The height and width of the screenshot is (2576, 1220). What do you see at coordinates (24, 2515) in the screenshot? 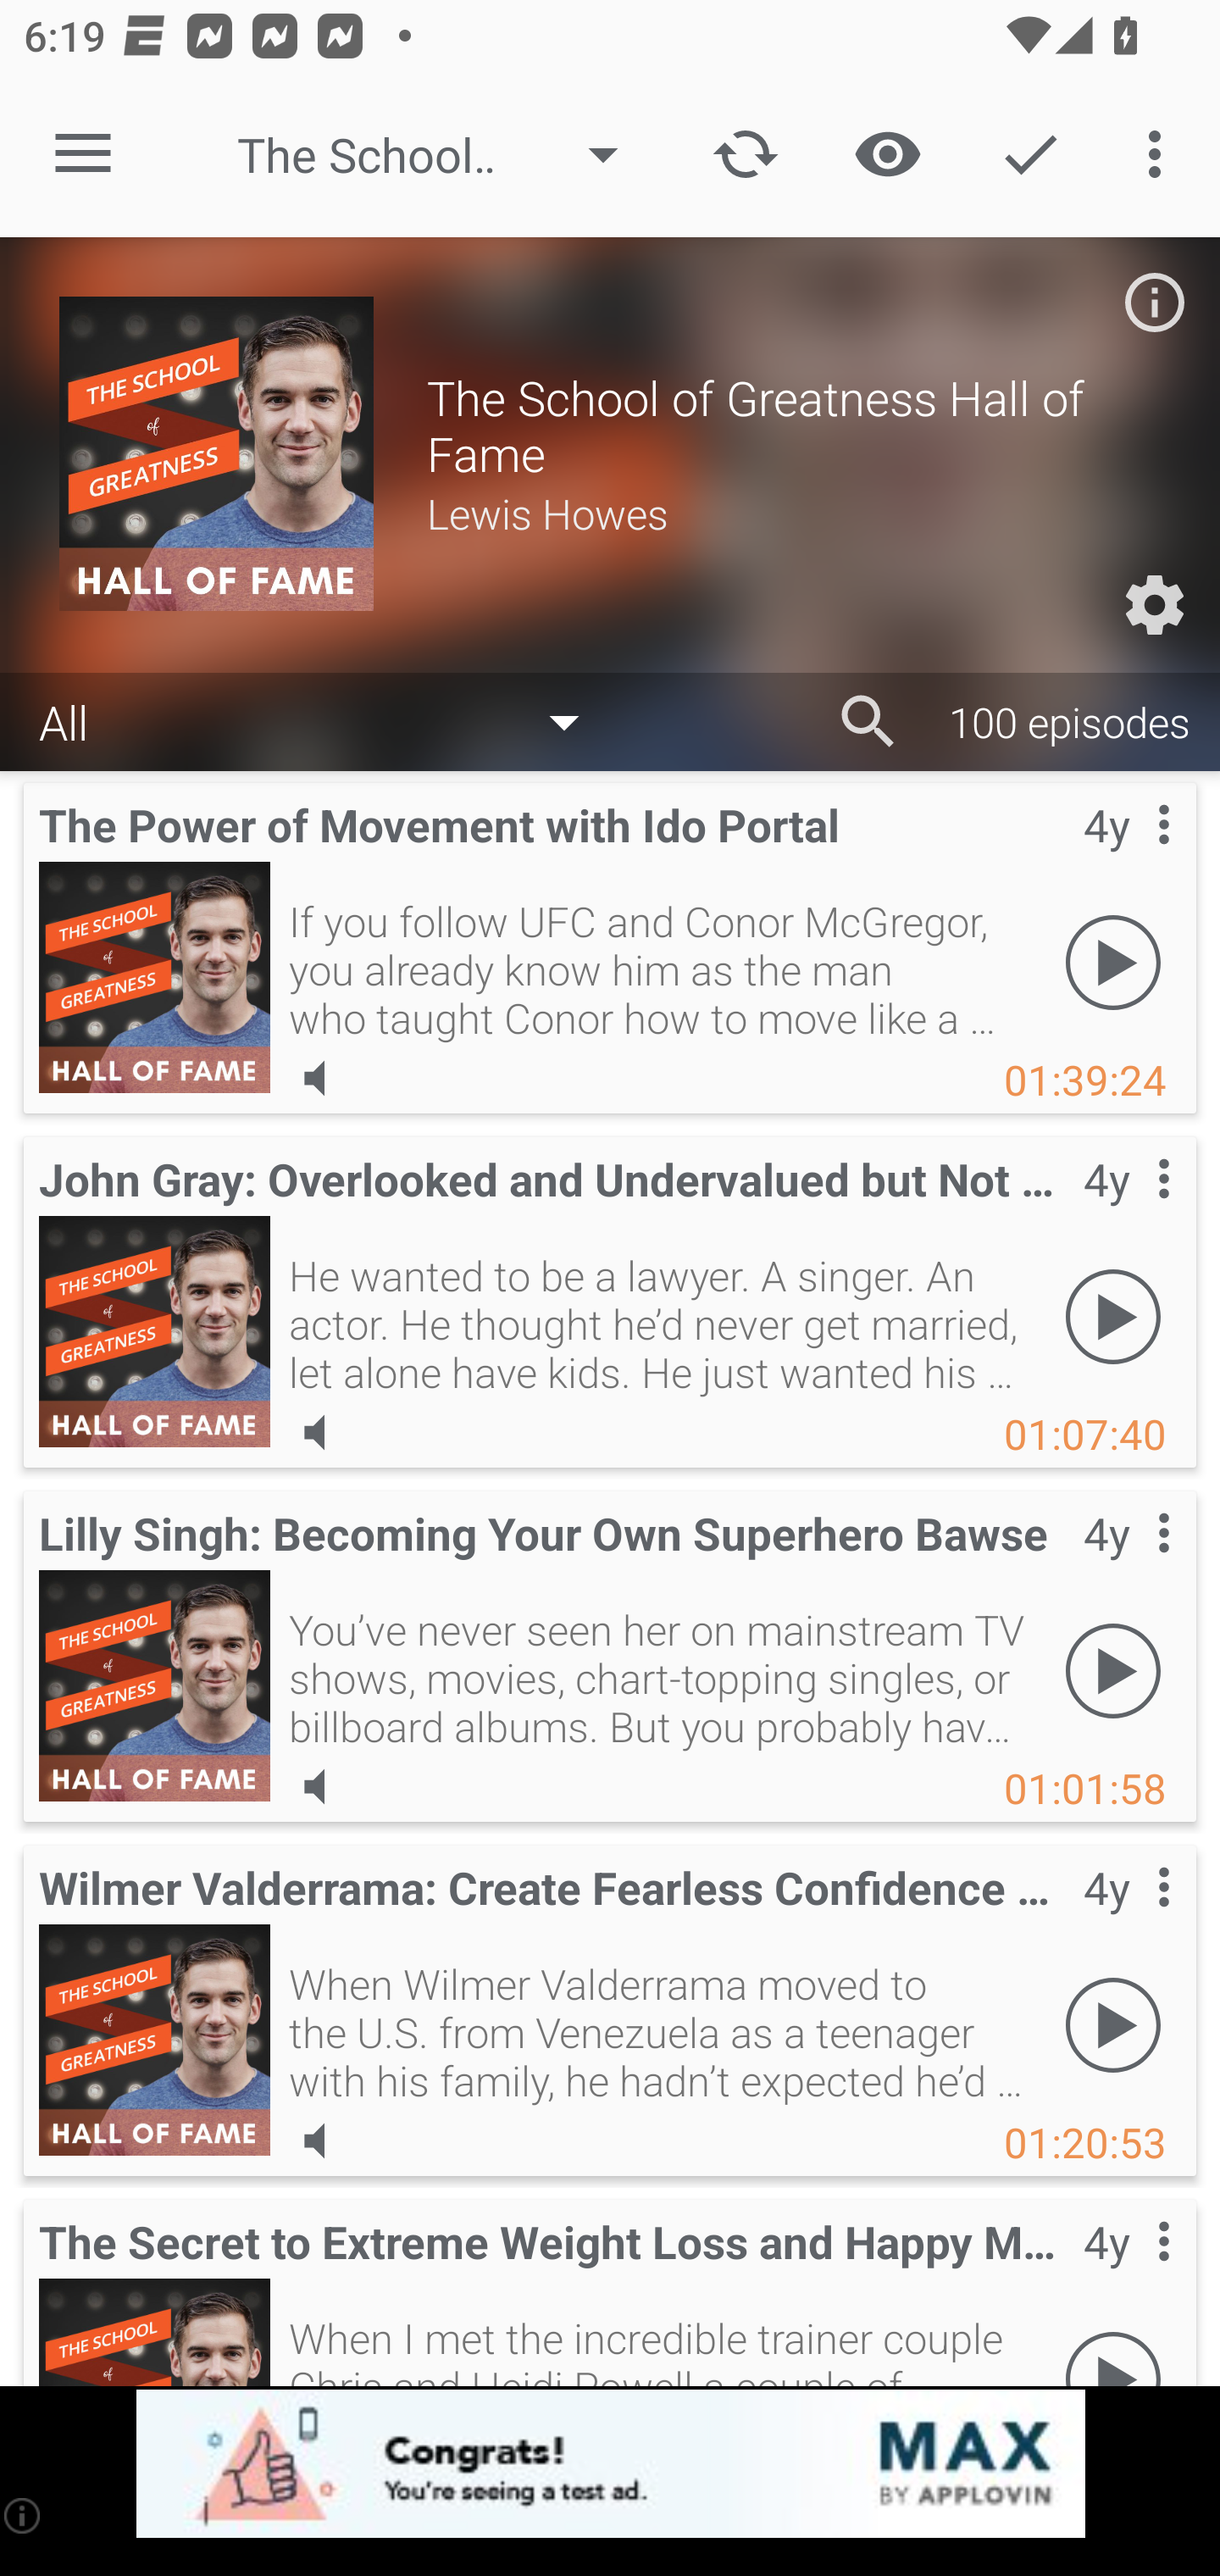
I see `(i)` at bounding box center [24, 2515].